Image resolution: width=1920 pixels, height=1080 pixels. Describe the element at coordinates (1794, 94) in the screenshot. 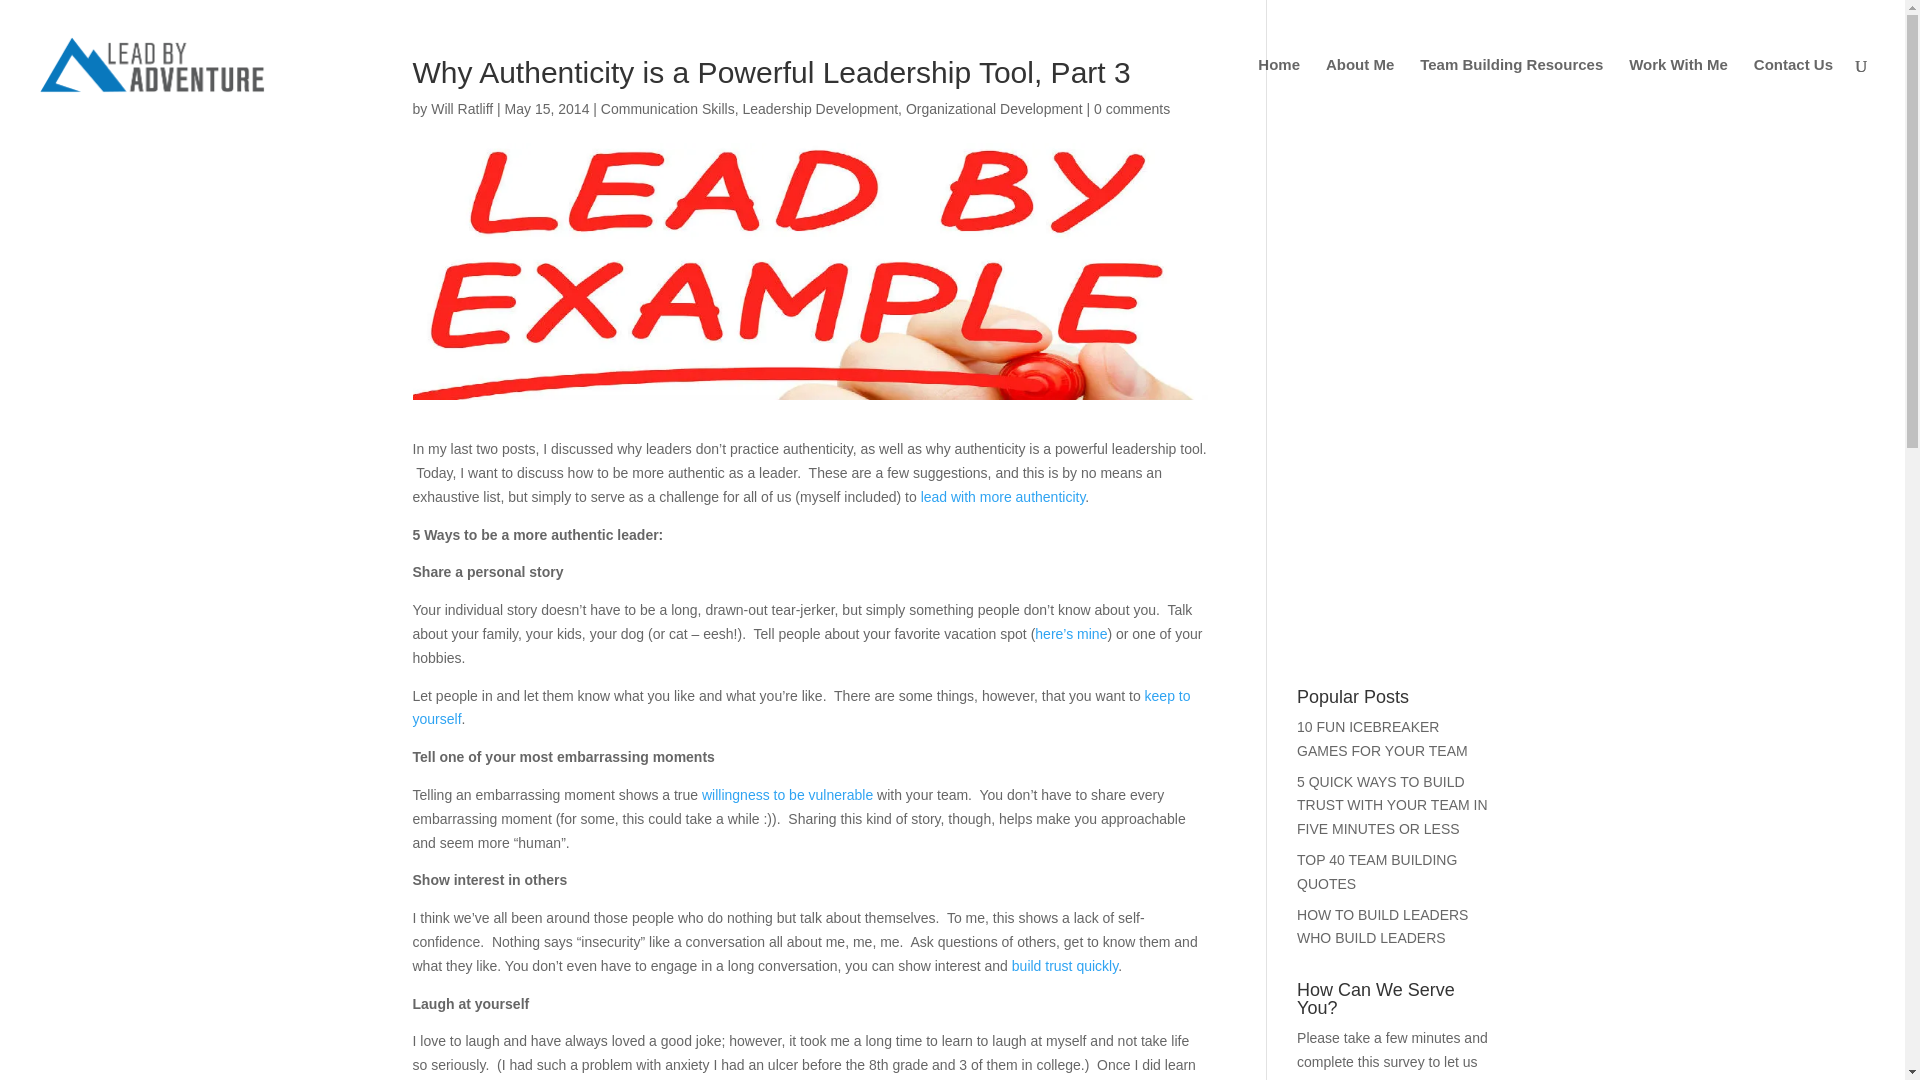

I see `Contact Us` at that location.